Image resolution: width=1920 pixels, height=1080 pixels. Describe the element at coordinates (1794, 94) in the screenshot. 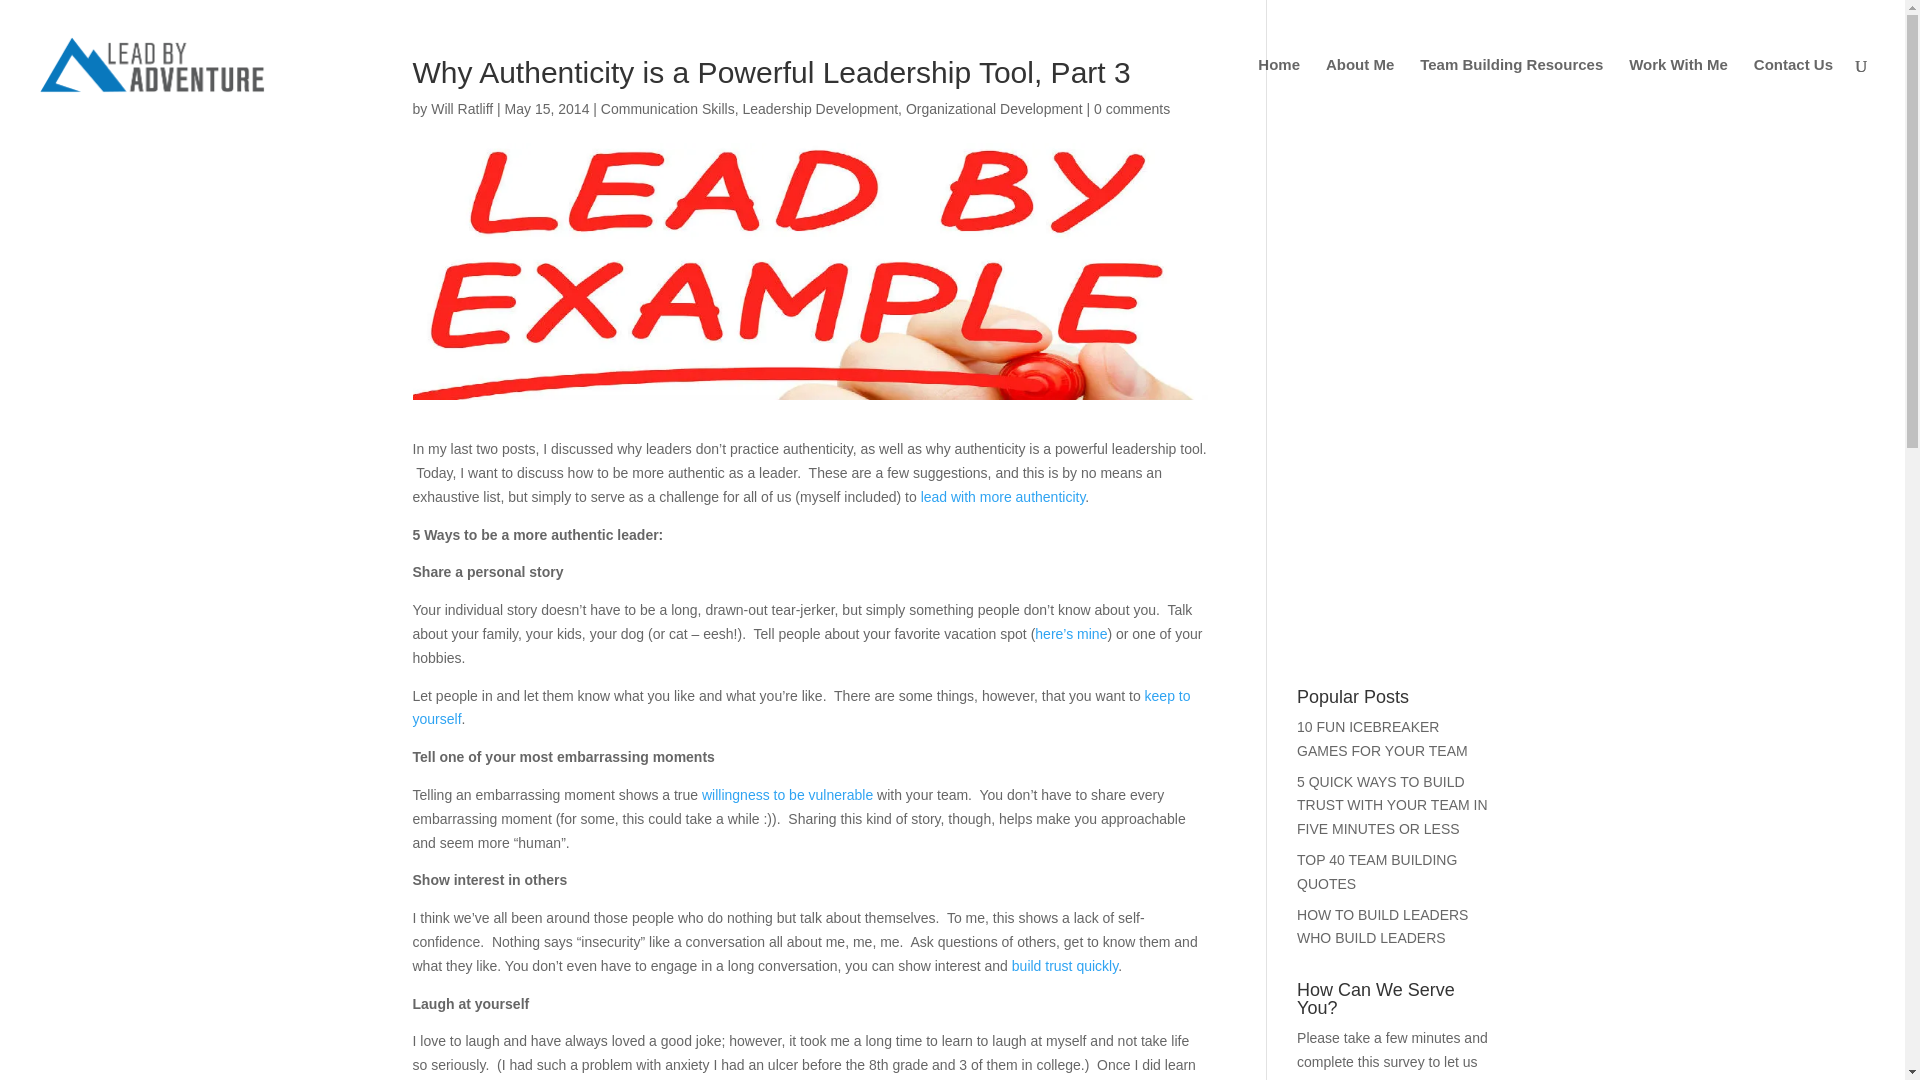

I see `Contact Us` at that location.